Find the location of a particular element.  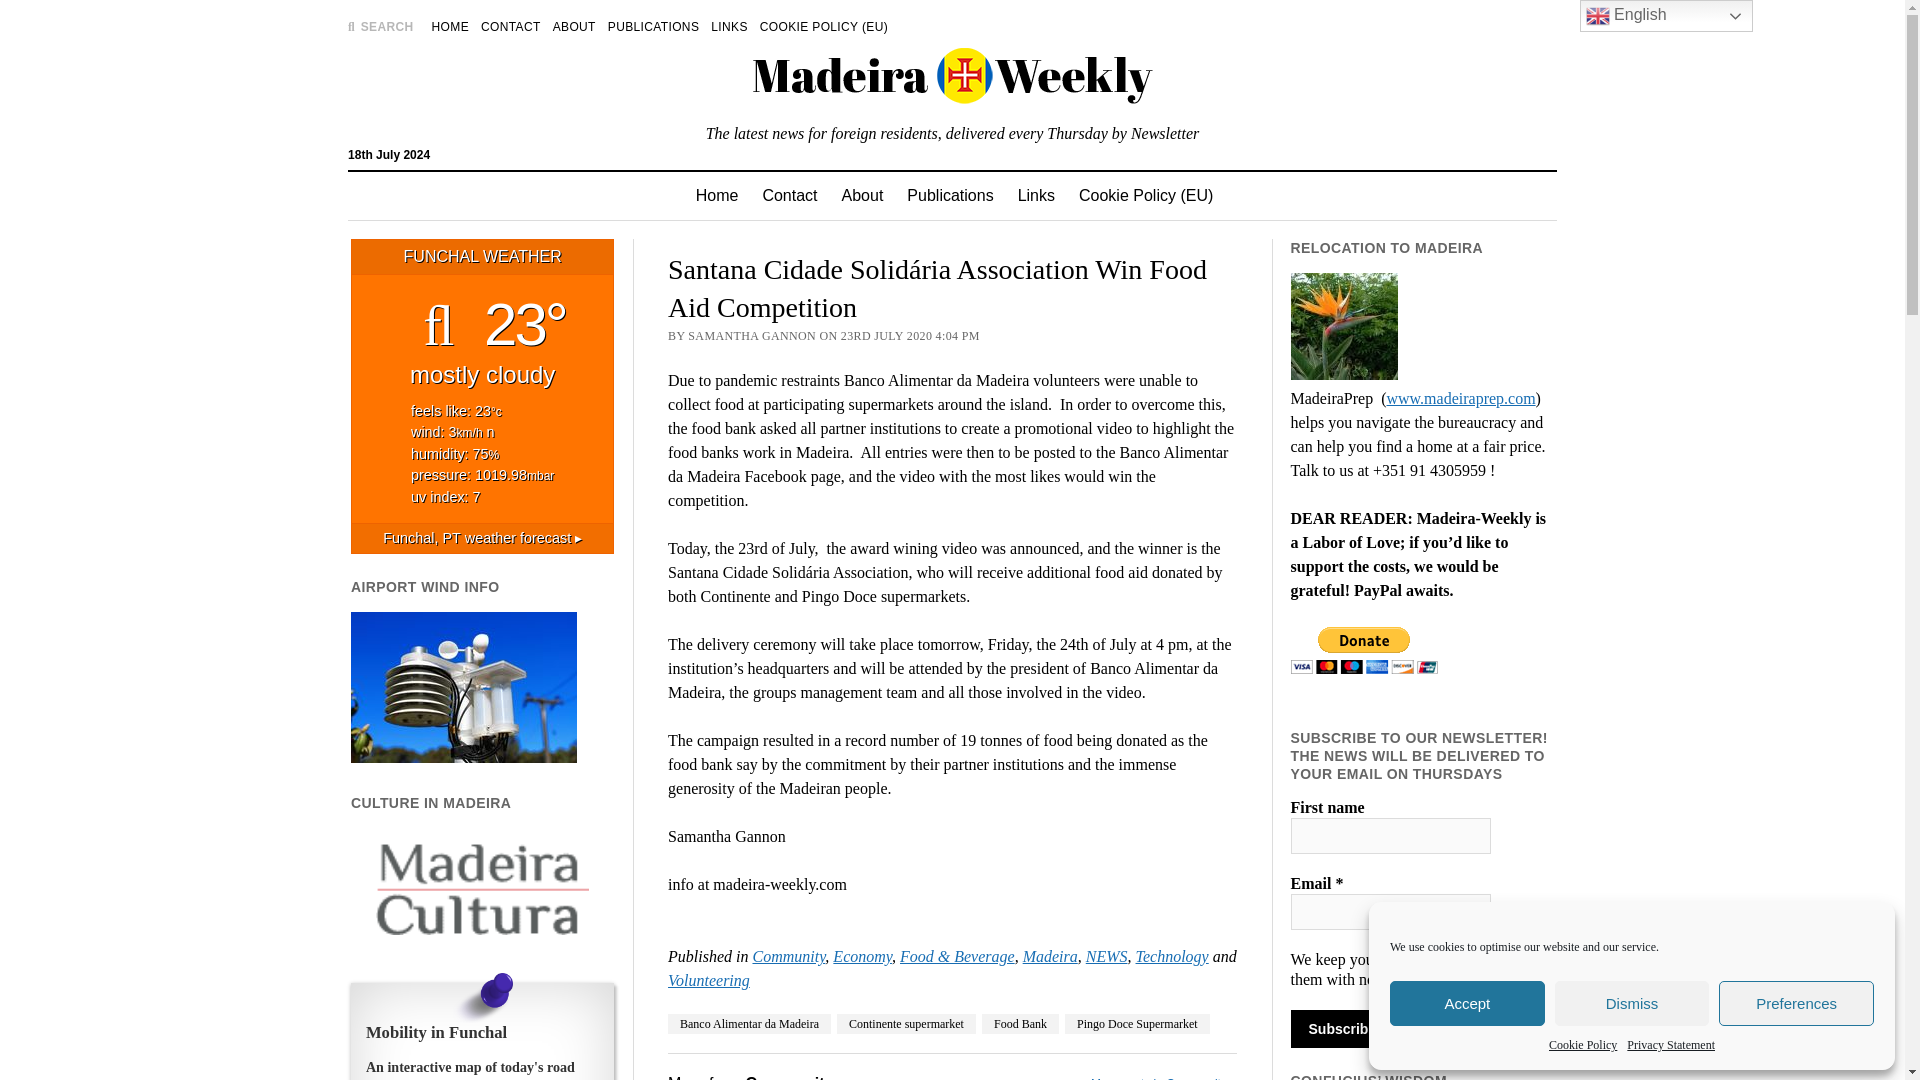

Home is located at coordinates (716, 196).